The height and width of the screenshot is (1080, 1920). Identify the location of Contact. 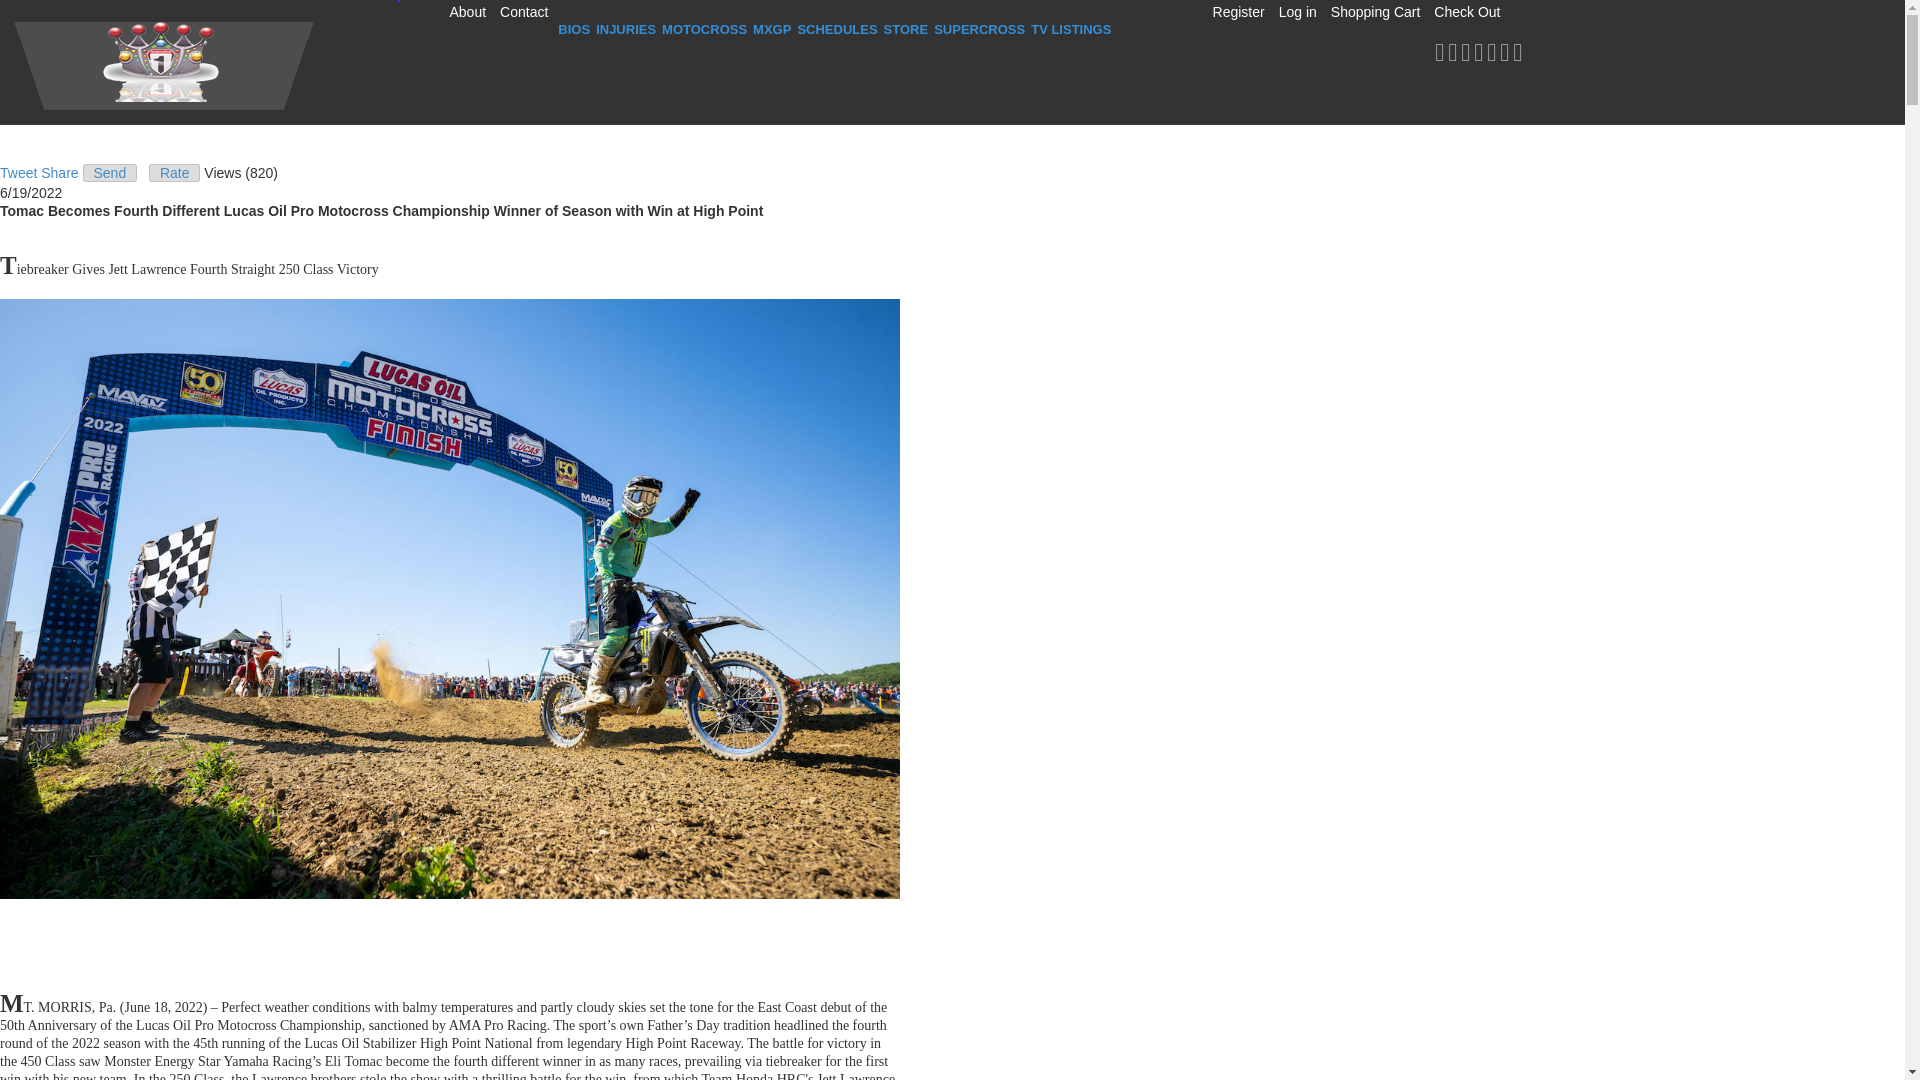
(524, 12).